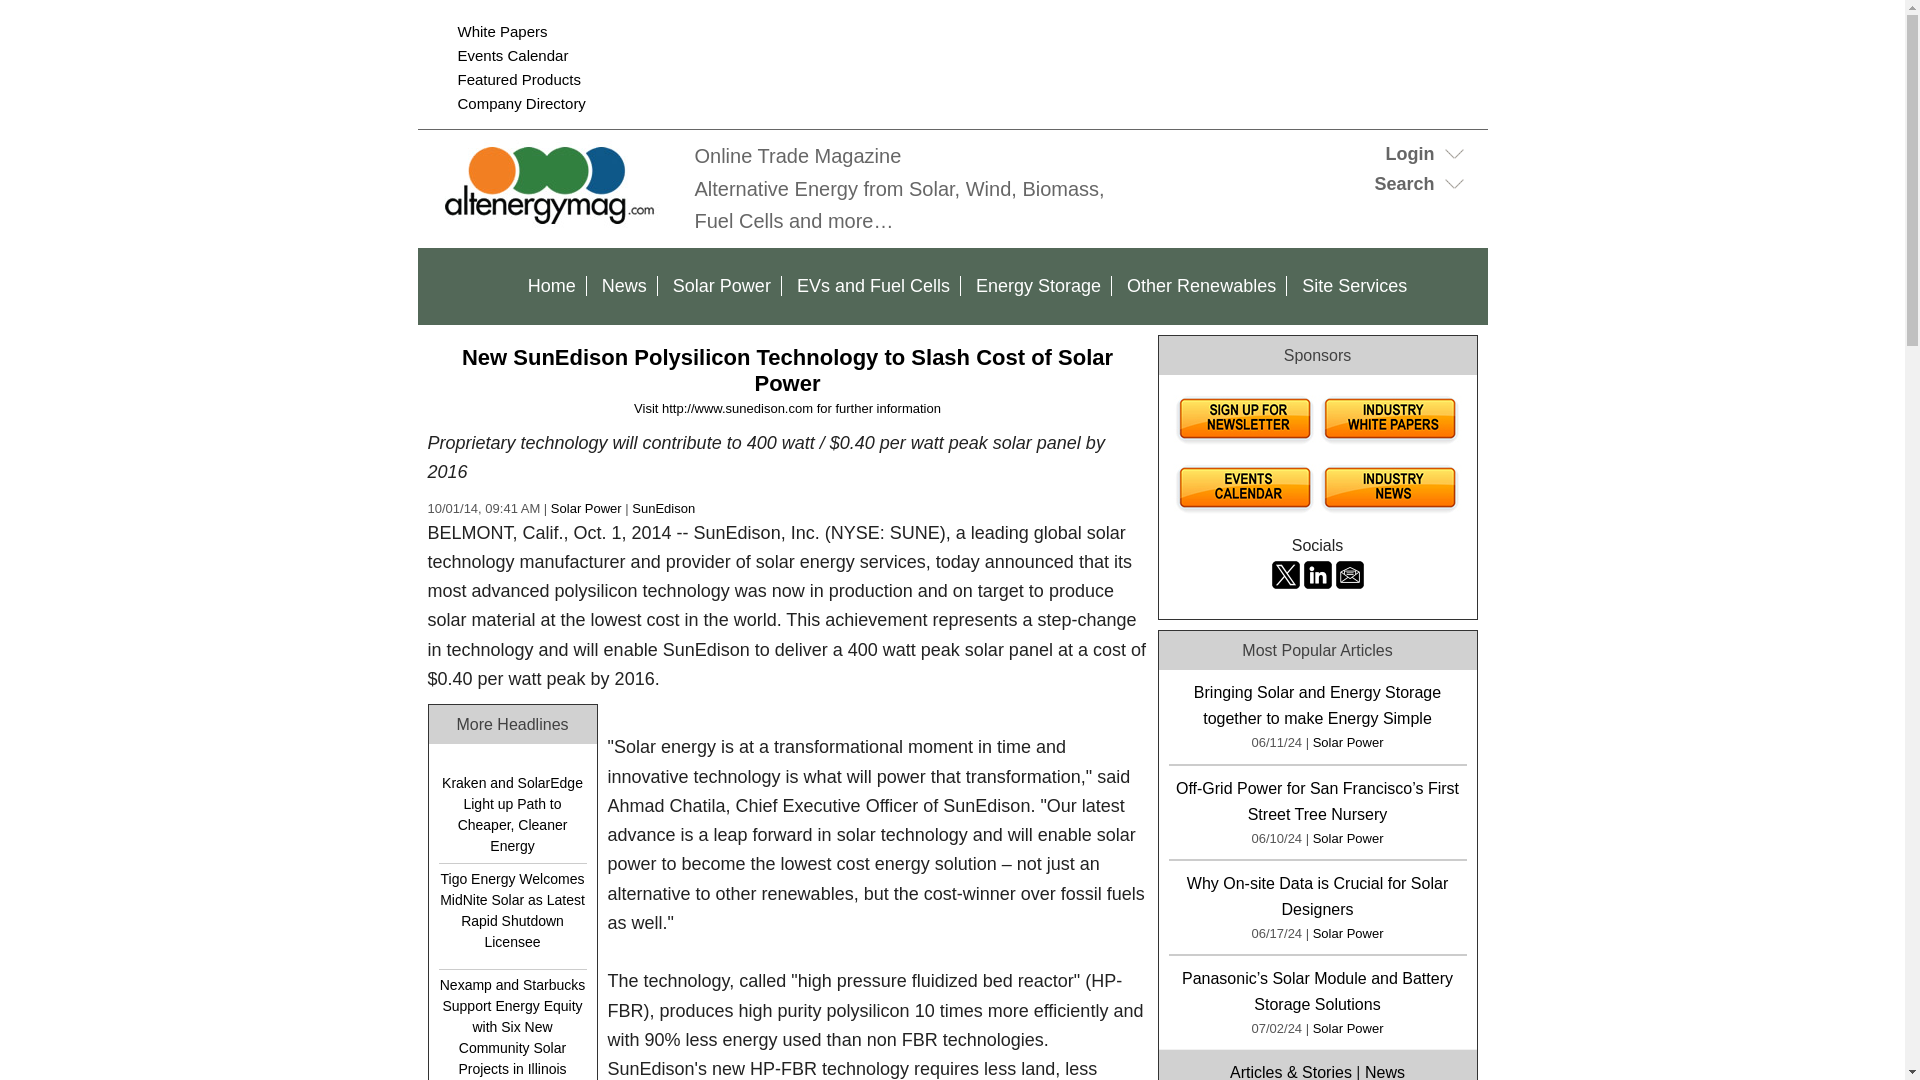 This screenshot has height=1080, width=1920. What do you see at coordinates (624, 286) in the screenshot?
I see `News` at bounding box center [624, 286].